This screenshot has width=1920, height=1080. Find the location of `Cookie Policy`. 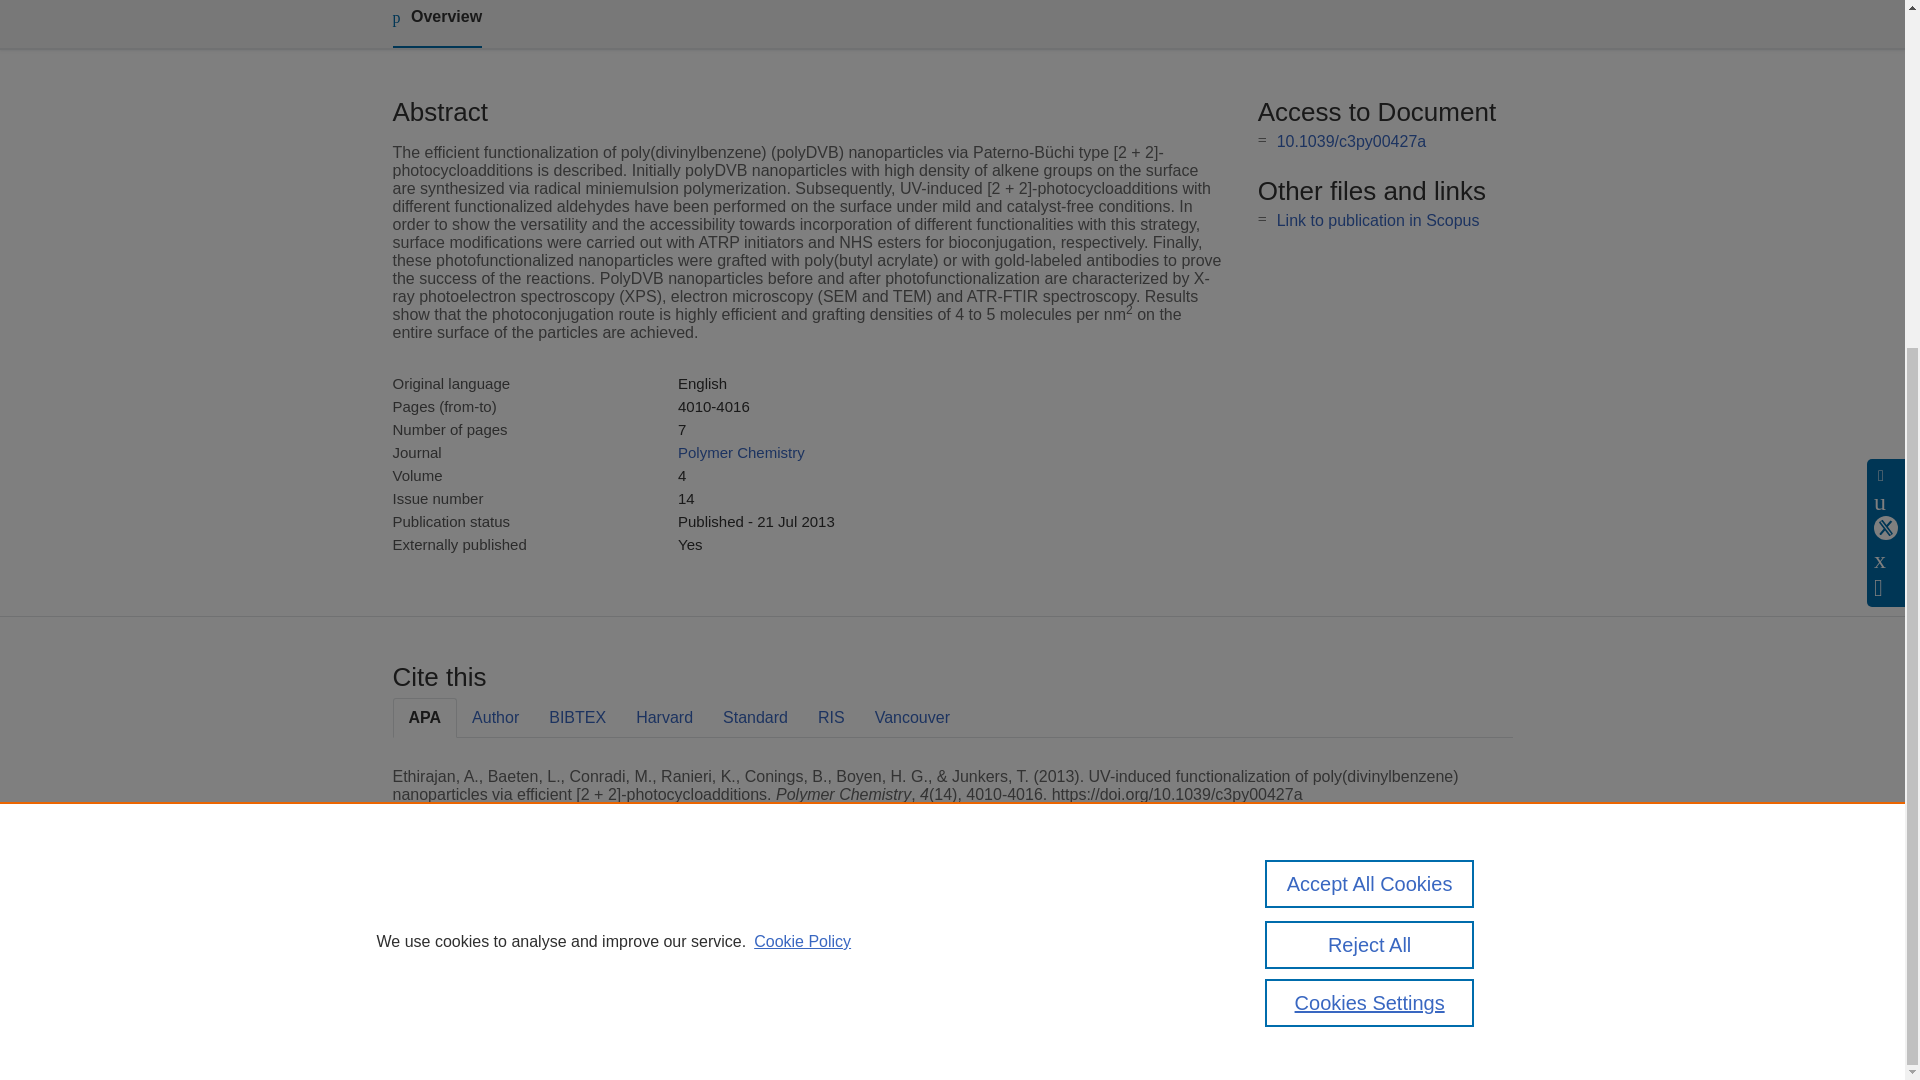

Cookie Policy is located at coordinates (802, 439).